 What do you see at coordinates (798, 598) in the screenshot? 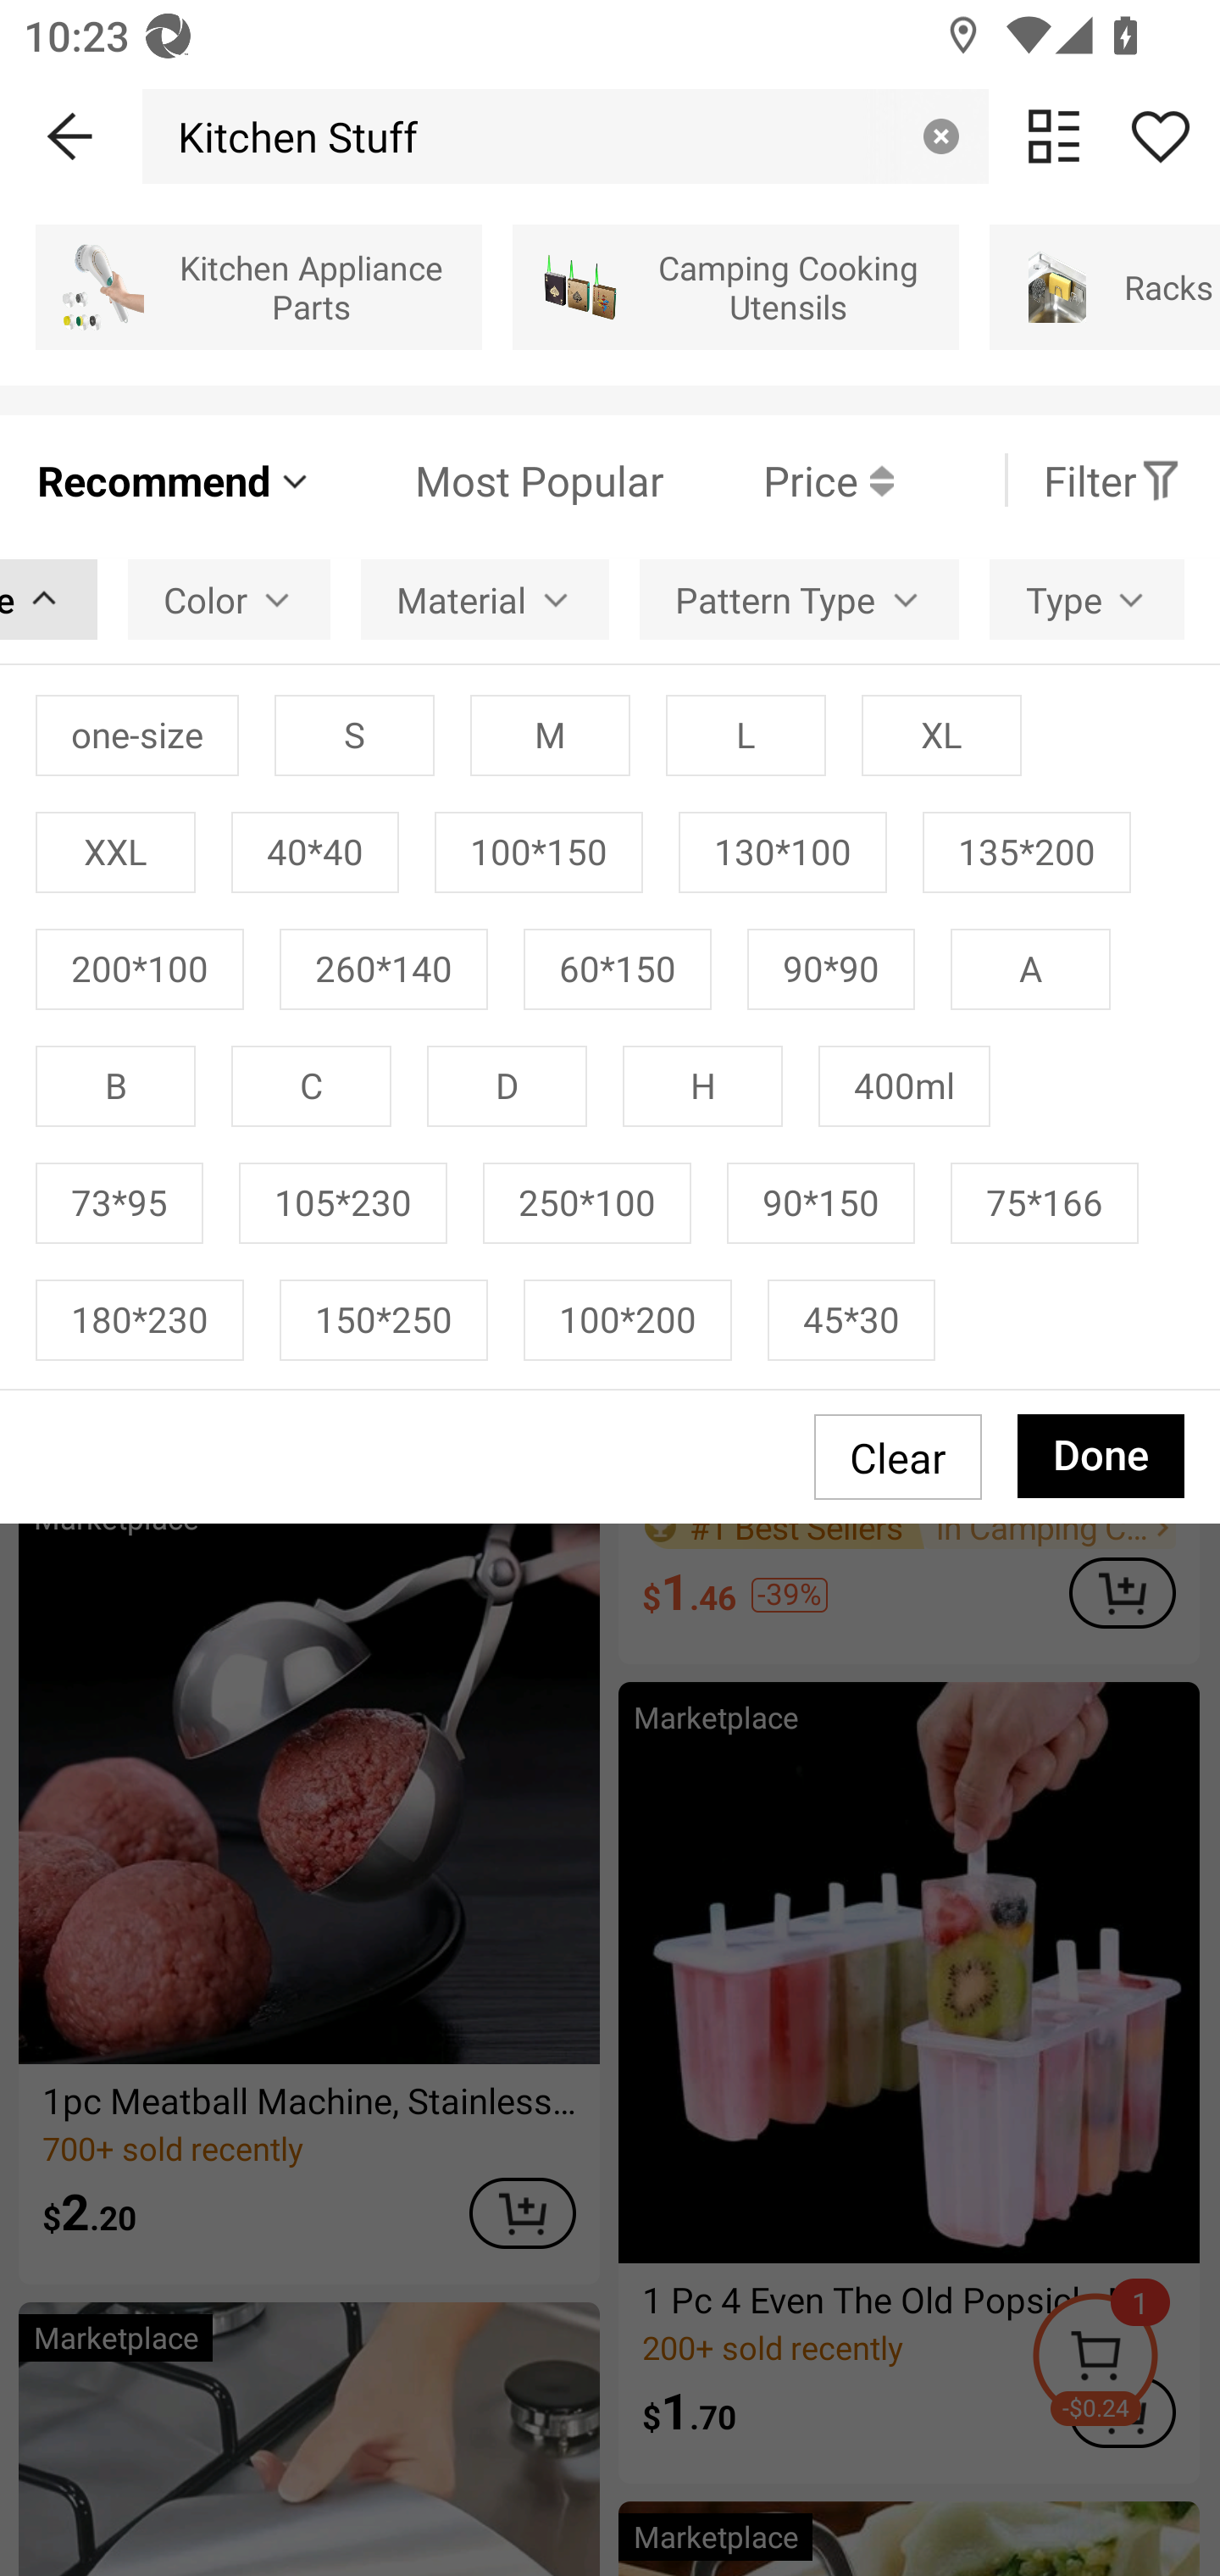
I see `Pattern Type` at bounding box center [798, 598].